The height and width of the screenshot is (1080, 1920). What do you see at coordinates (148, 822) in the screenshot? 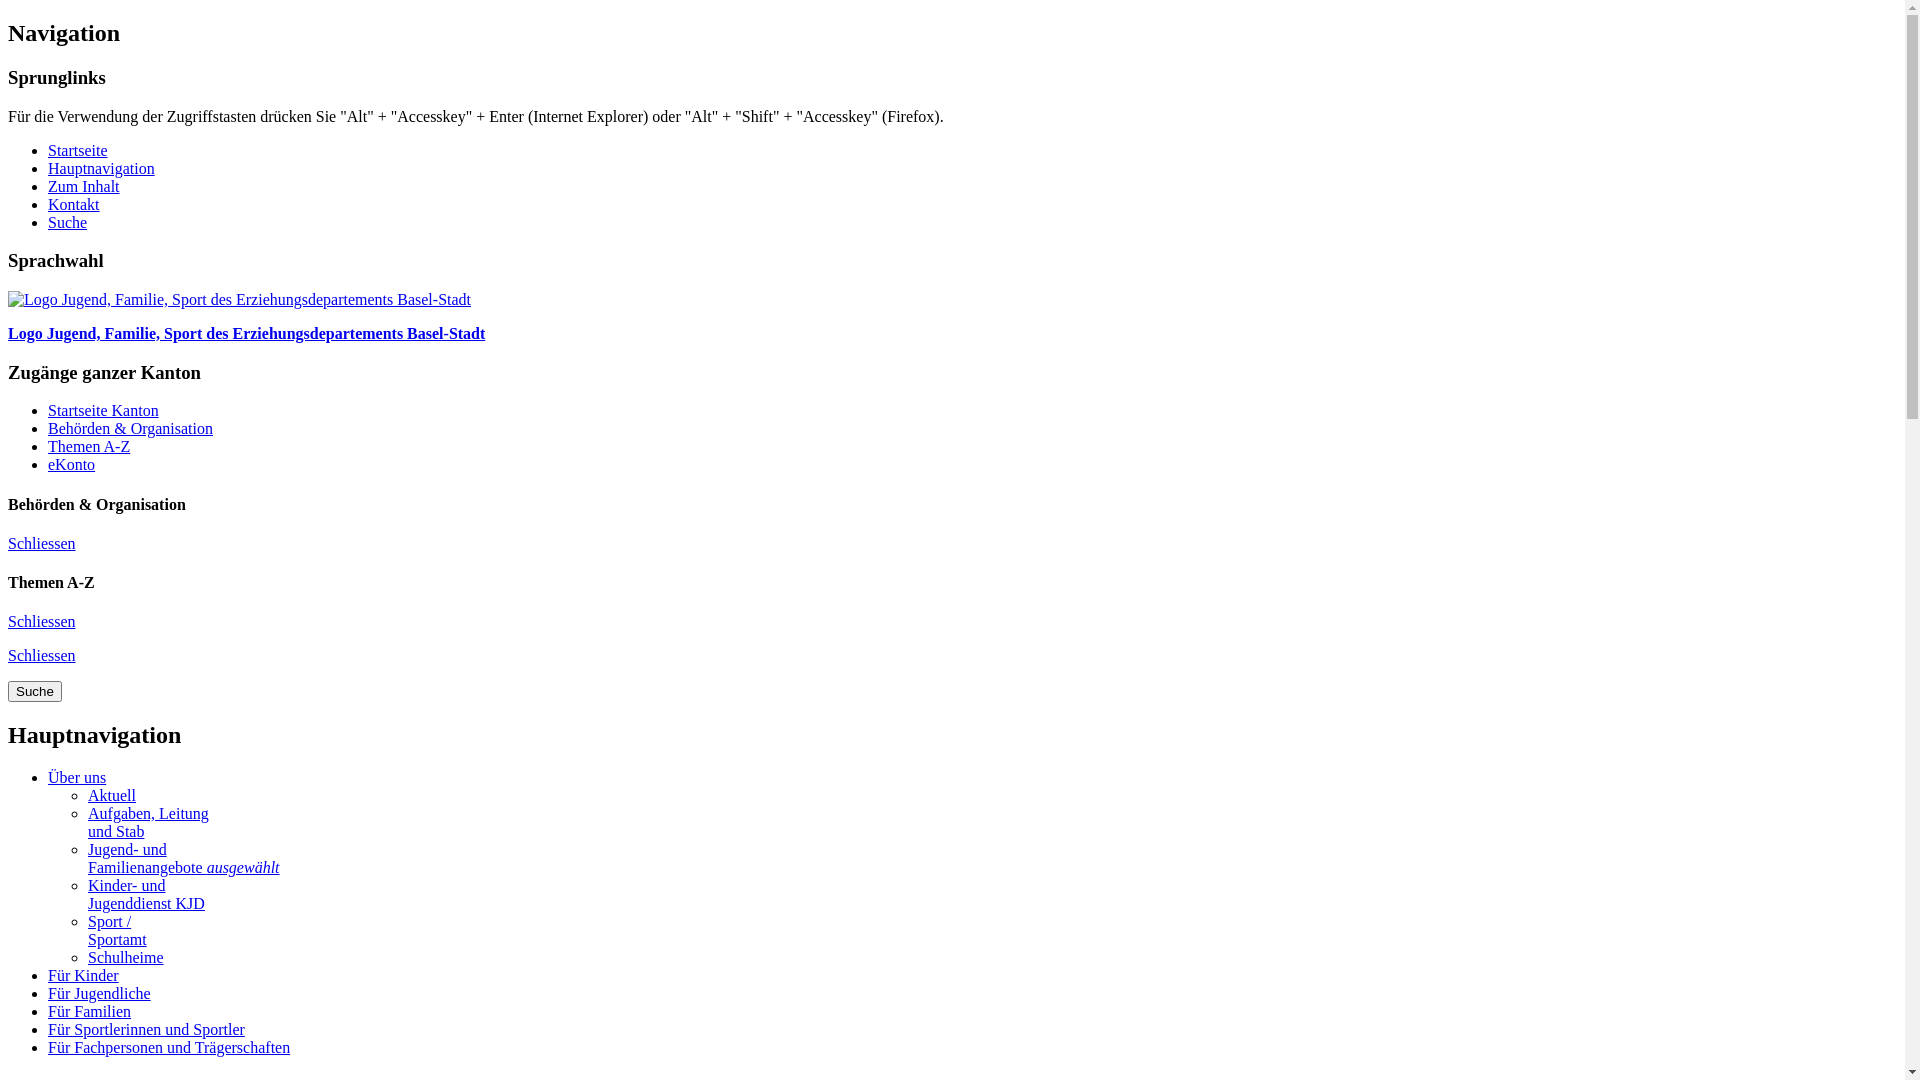
I see `Aufgaben, Leitung
und Stab` at bounding box center [148, 822].